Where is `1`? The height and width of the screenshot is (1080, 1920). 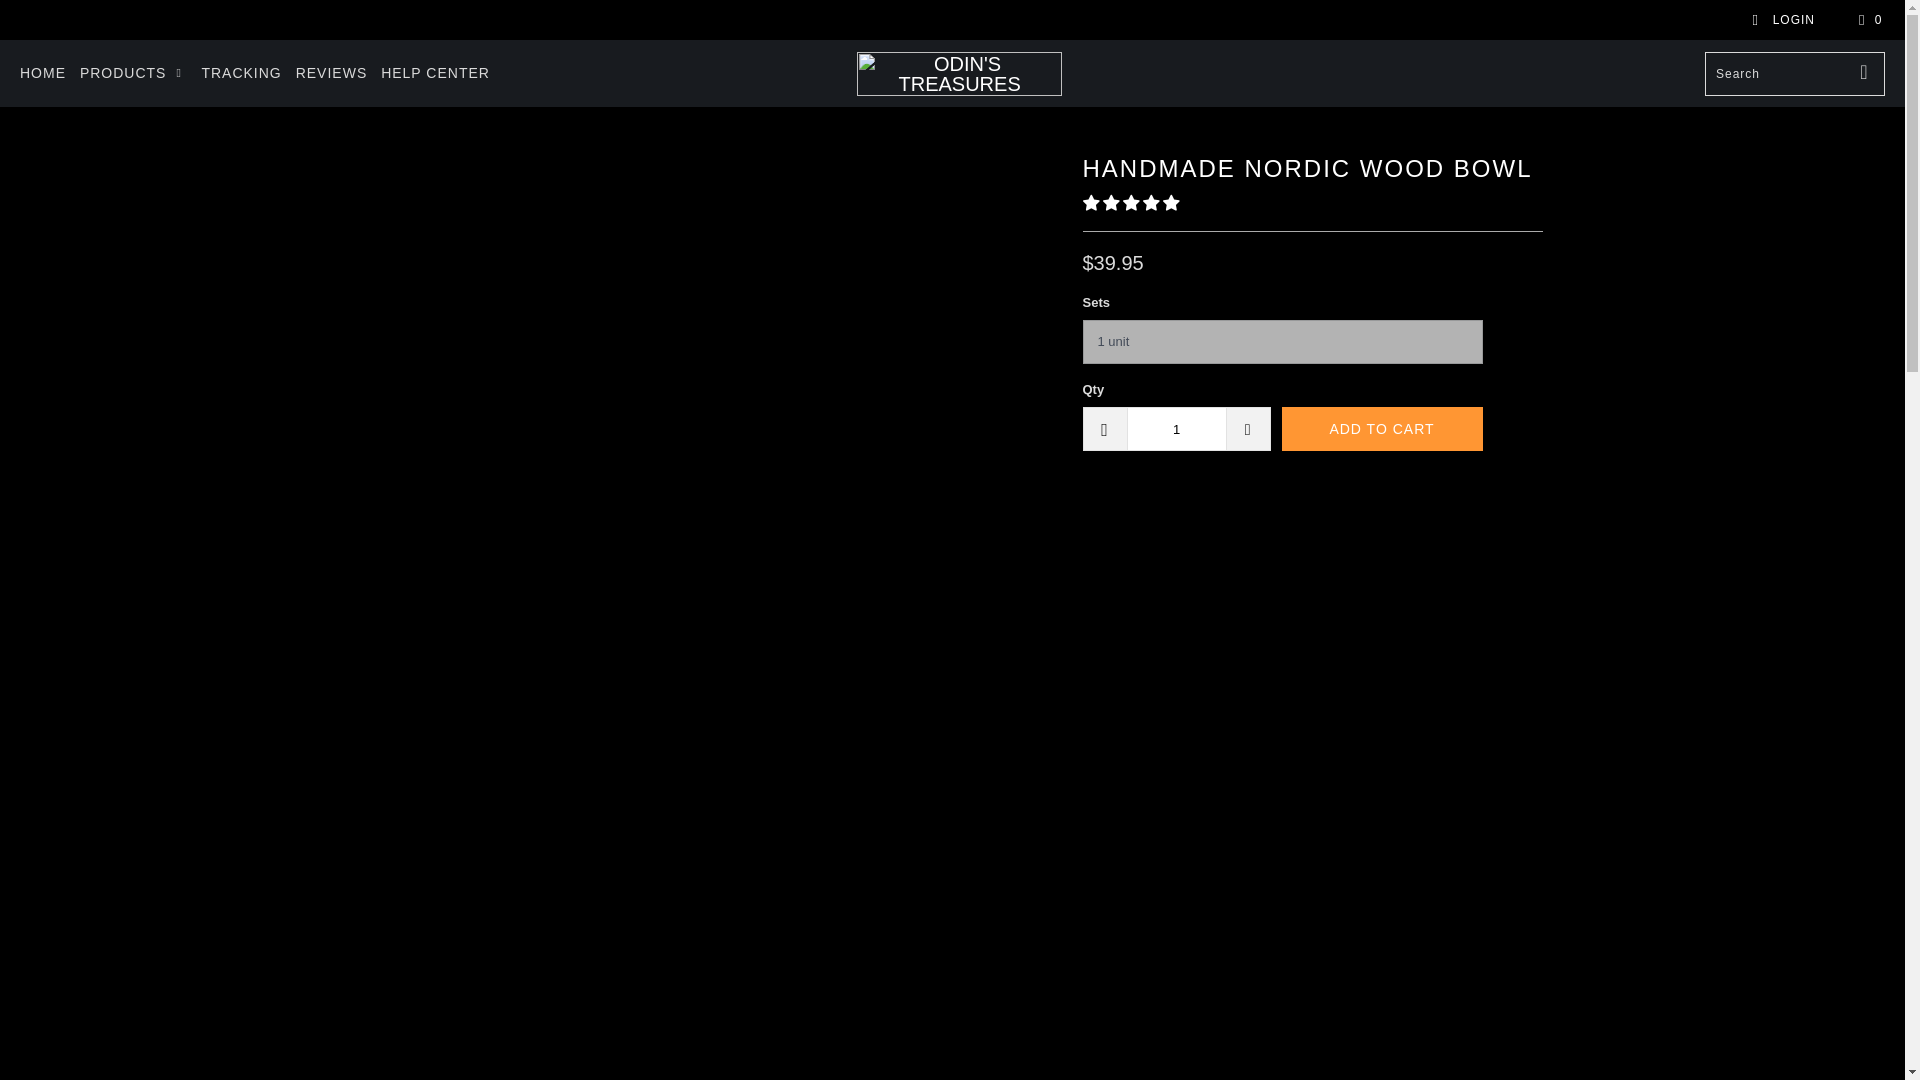
1 is located at coordinates (1176, 429).